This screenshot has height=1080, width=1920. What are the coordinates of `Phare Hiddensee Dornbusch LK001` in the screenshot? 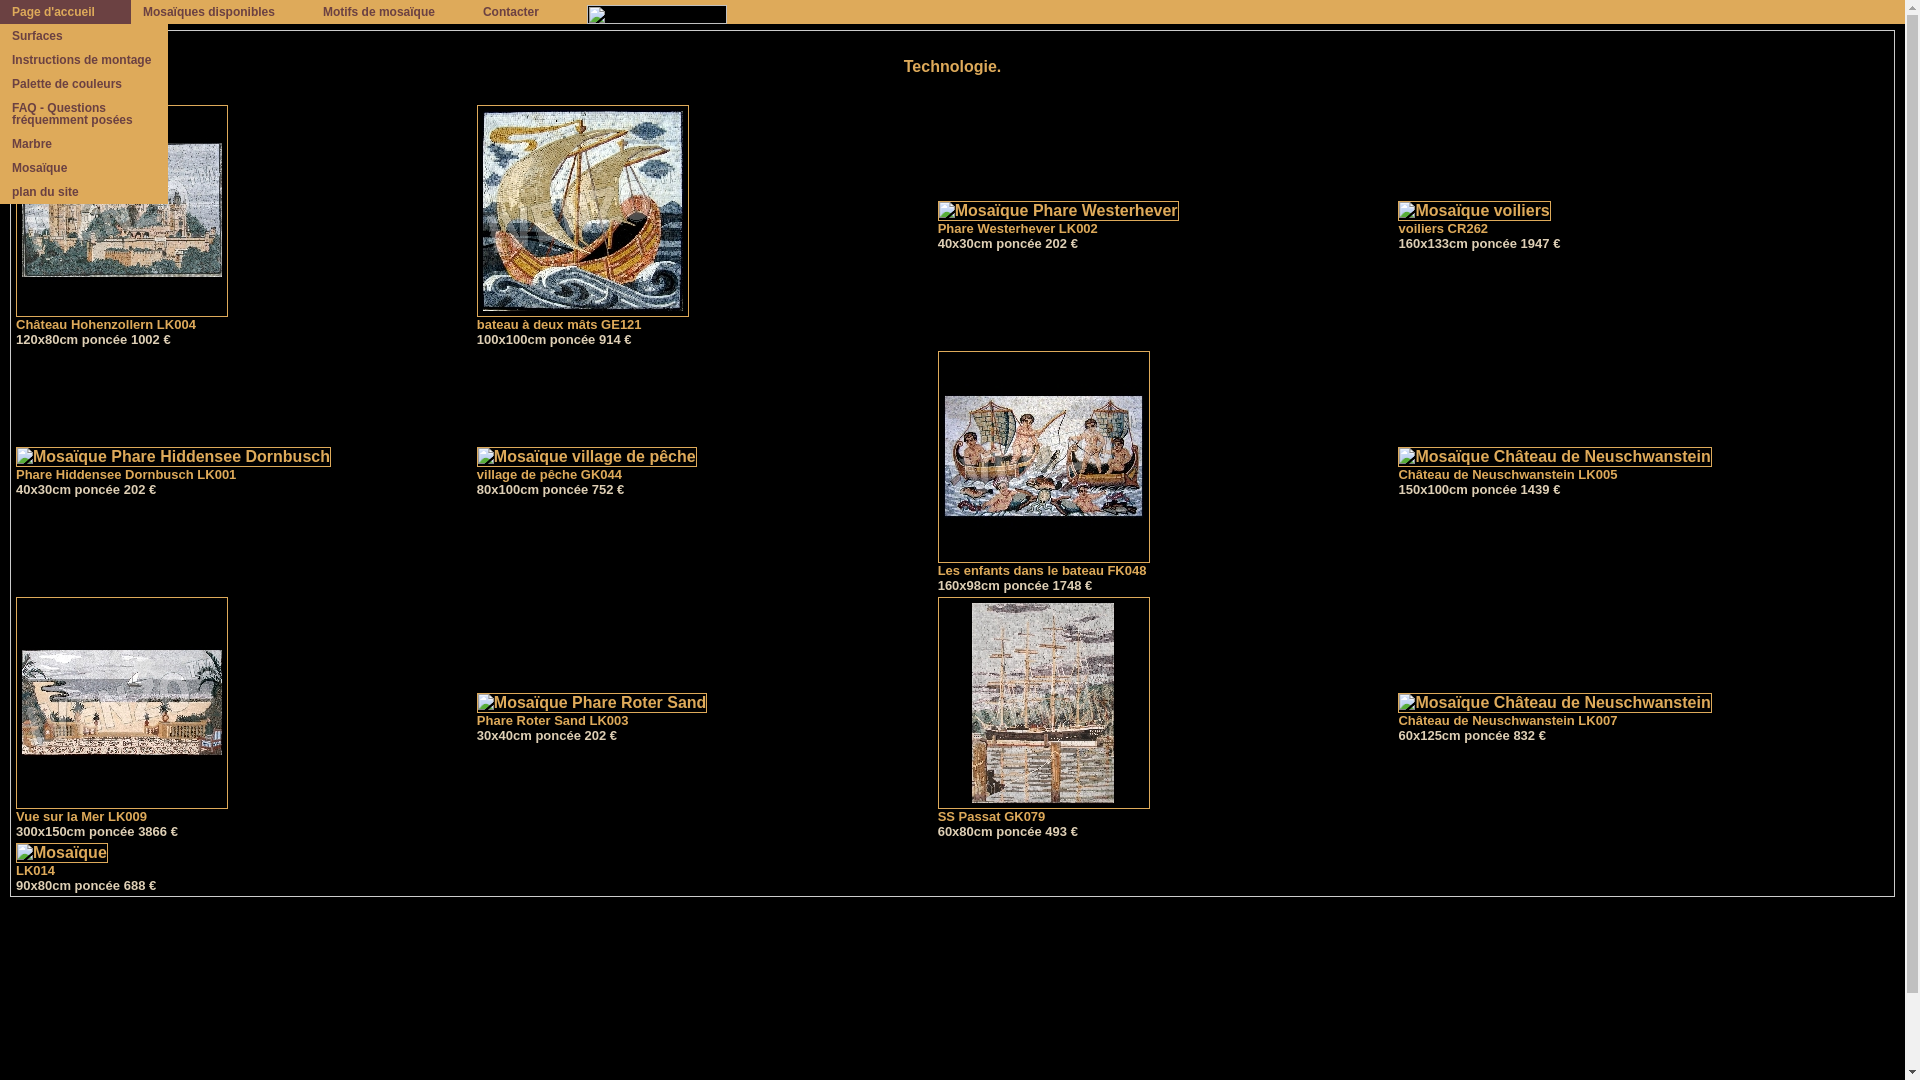 It's located at (174, 465).